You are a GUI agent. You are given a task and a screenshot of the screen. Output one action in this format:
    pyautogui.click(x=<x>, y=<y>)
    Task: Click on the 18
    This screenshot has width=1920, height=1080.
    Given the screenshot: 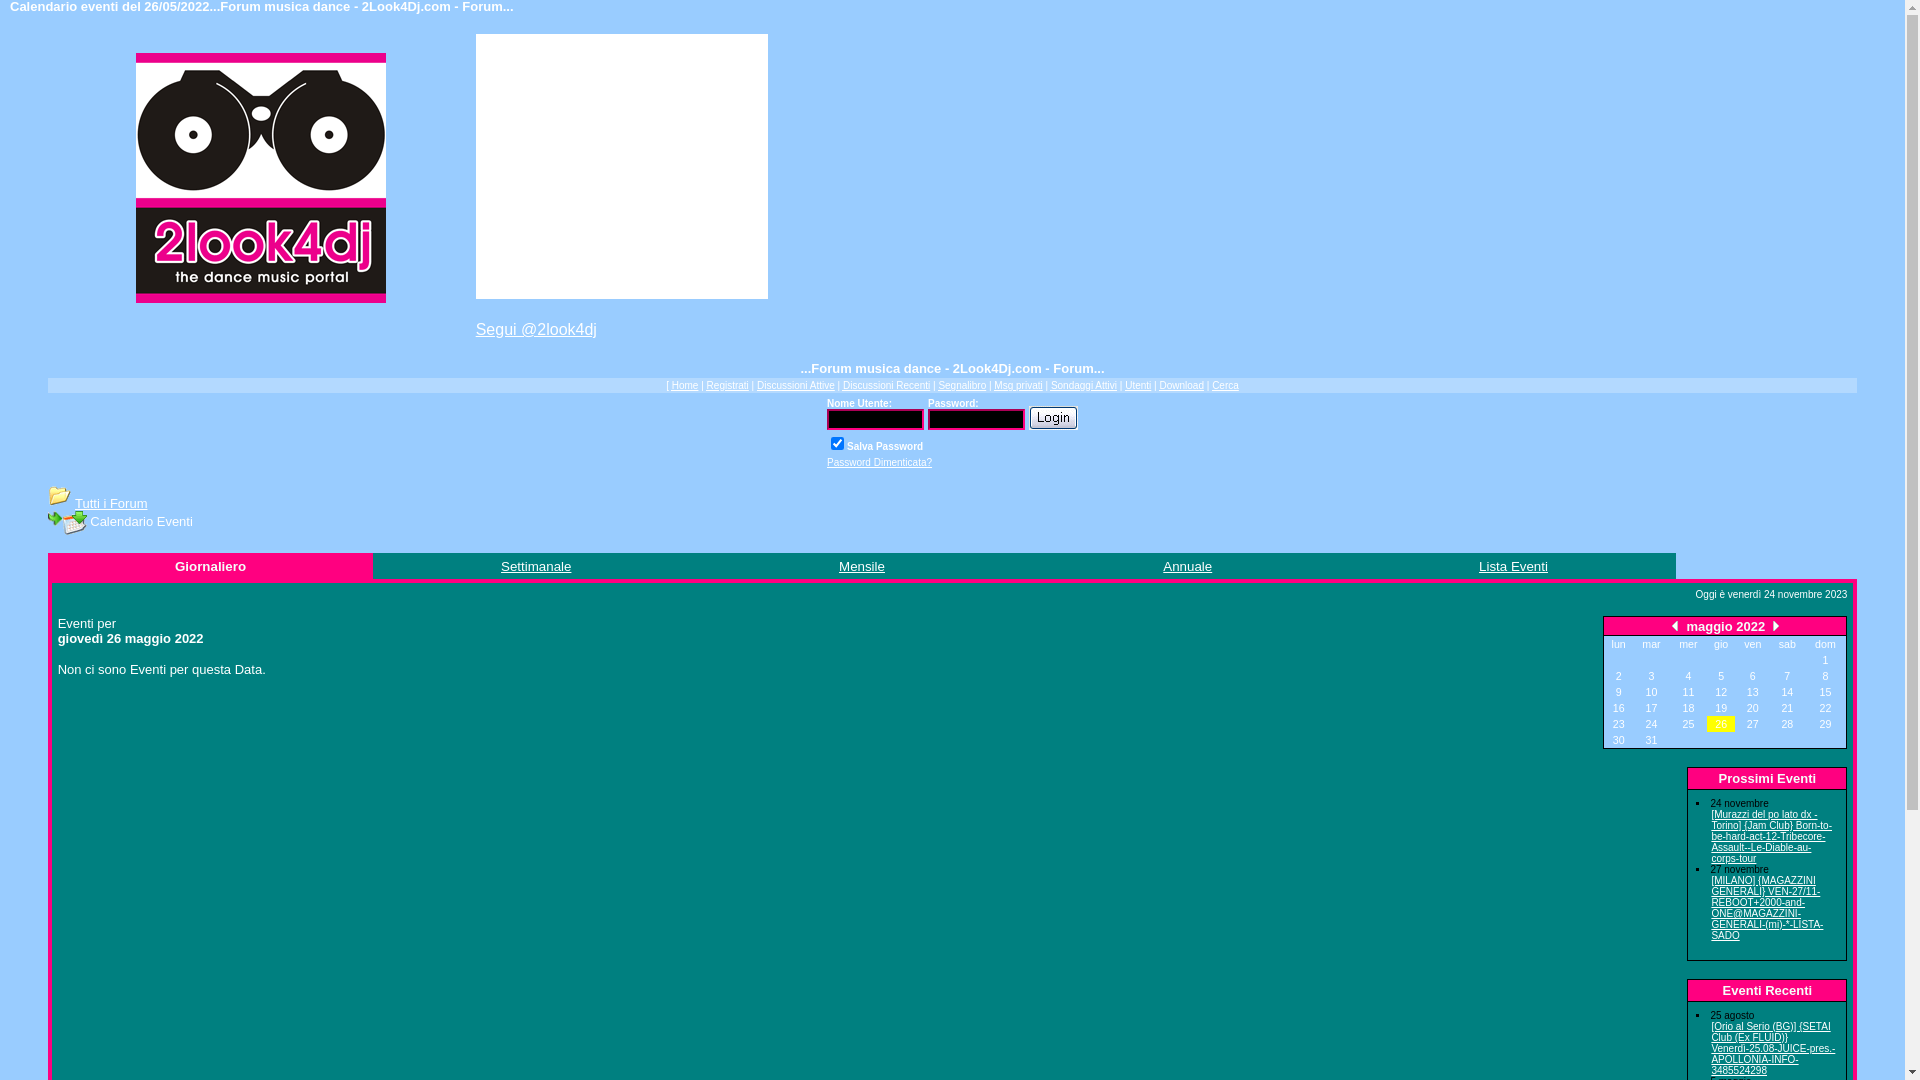 What is the action you would take?
    pyautogui.click(x=1688, y=708)
    